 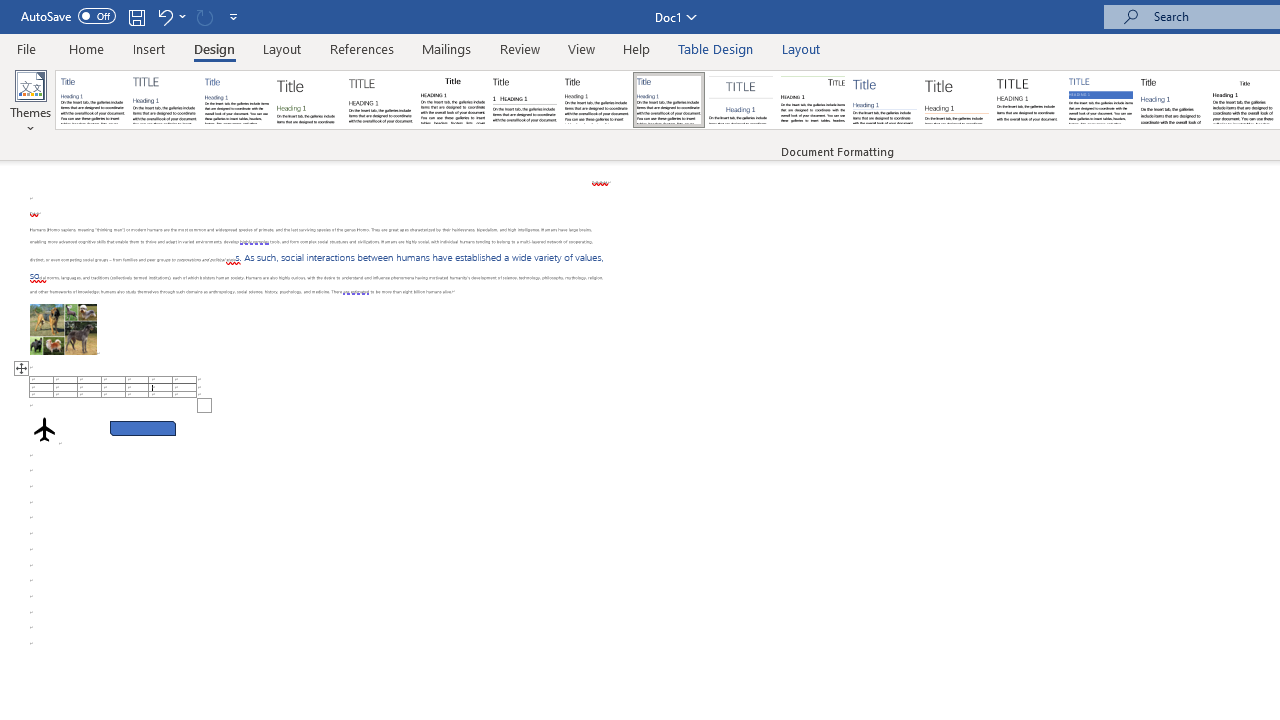 I want to click on Lines (Distinctive), so click(x=812, y=100).